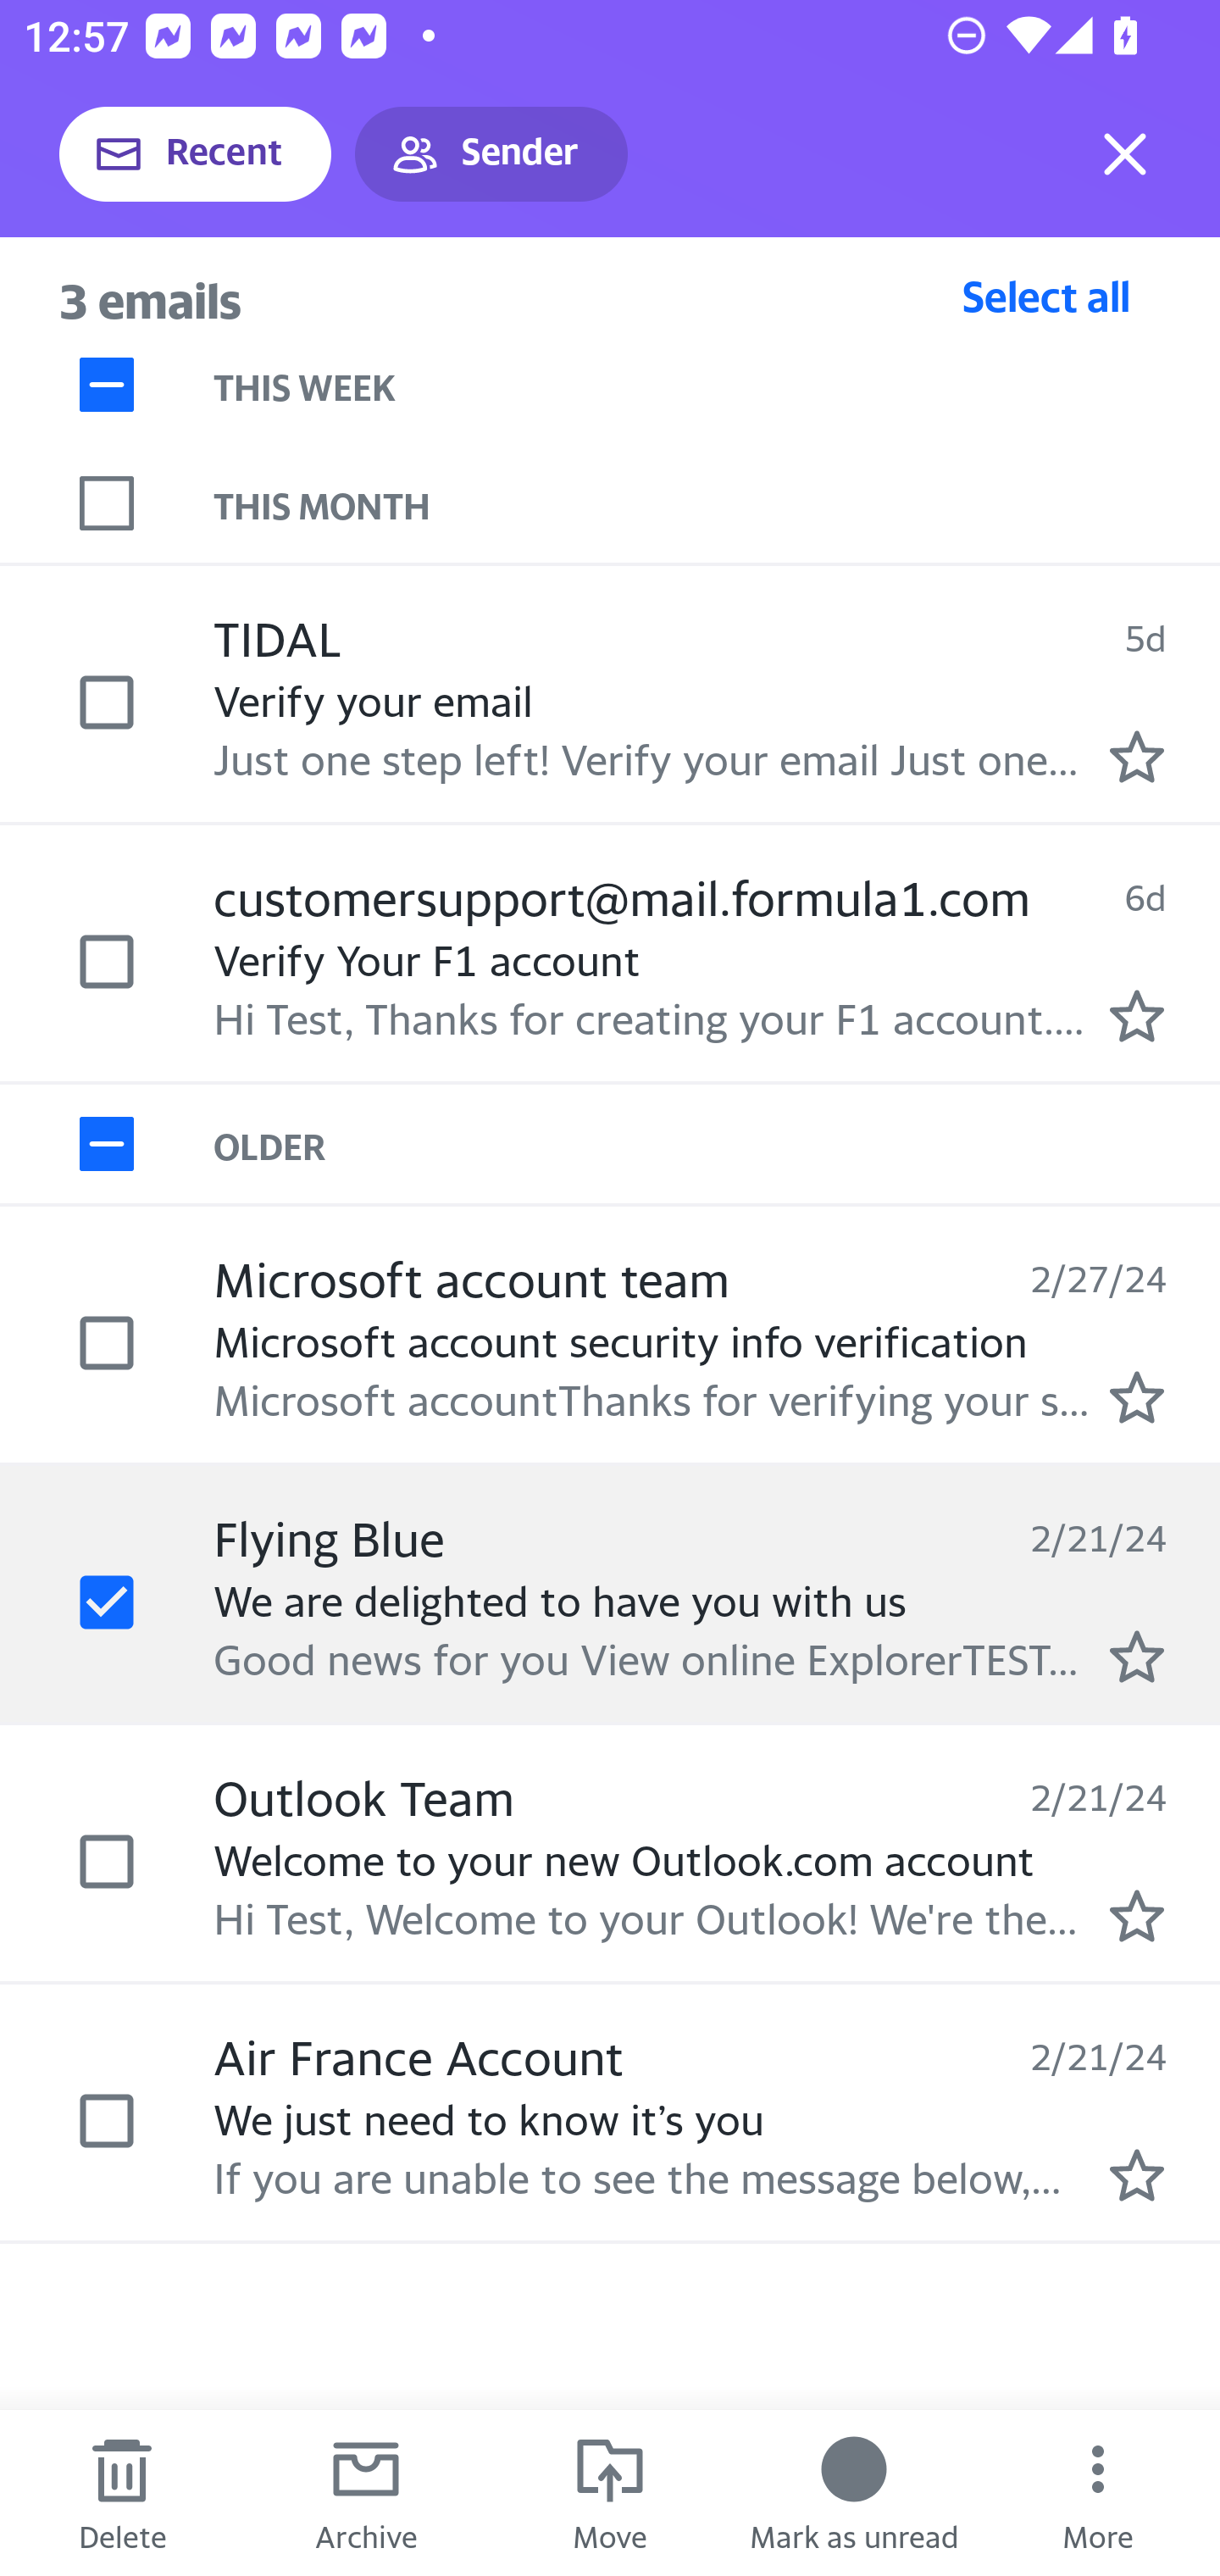 The height and width of the screenshot is (2576, 1220). I want to click on Mark as starred., so click(1137, 1016).